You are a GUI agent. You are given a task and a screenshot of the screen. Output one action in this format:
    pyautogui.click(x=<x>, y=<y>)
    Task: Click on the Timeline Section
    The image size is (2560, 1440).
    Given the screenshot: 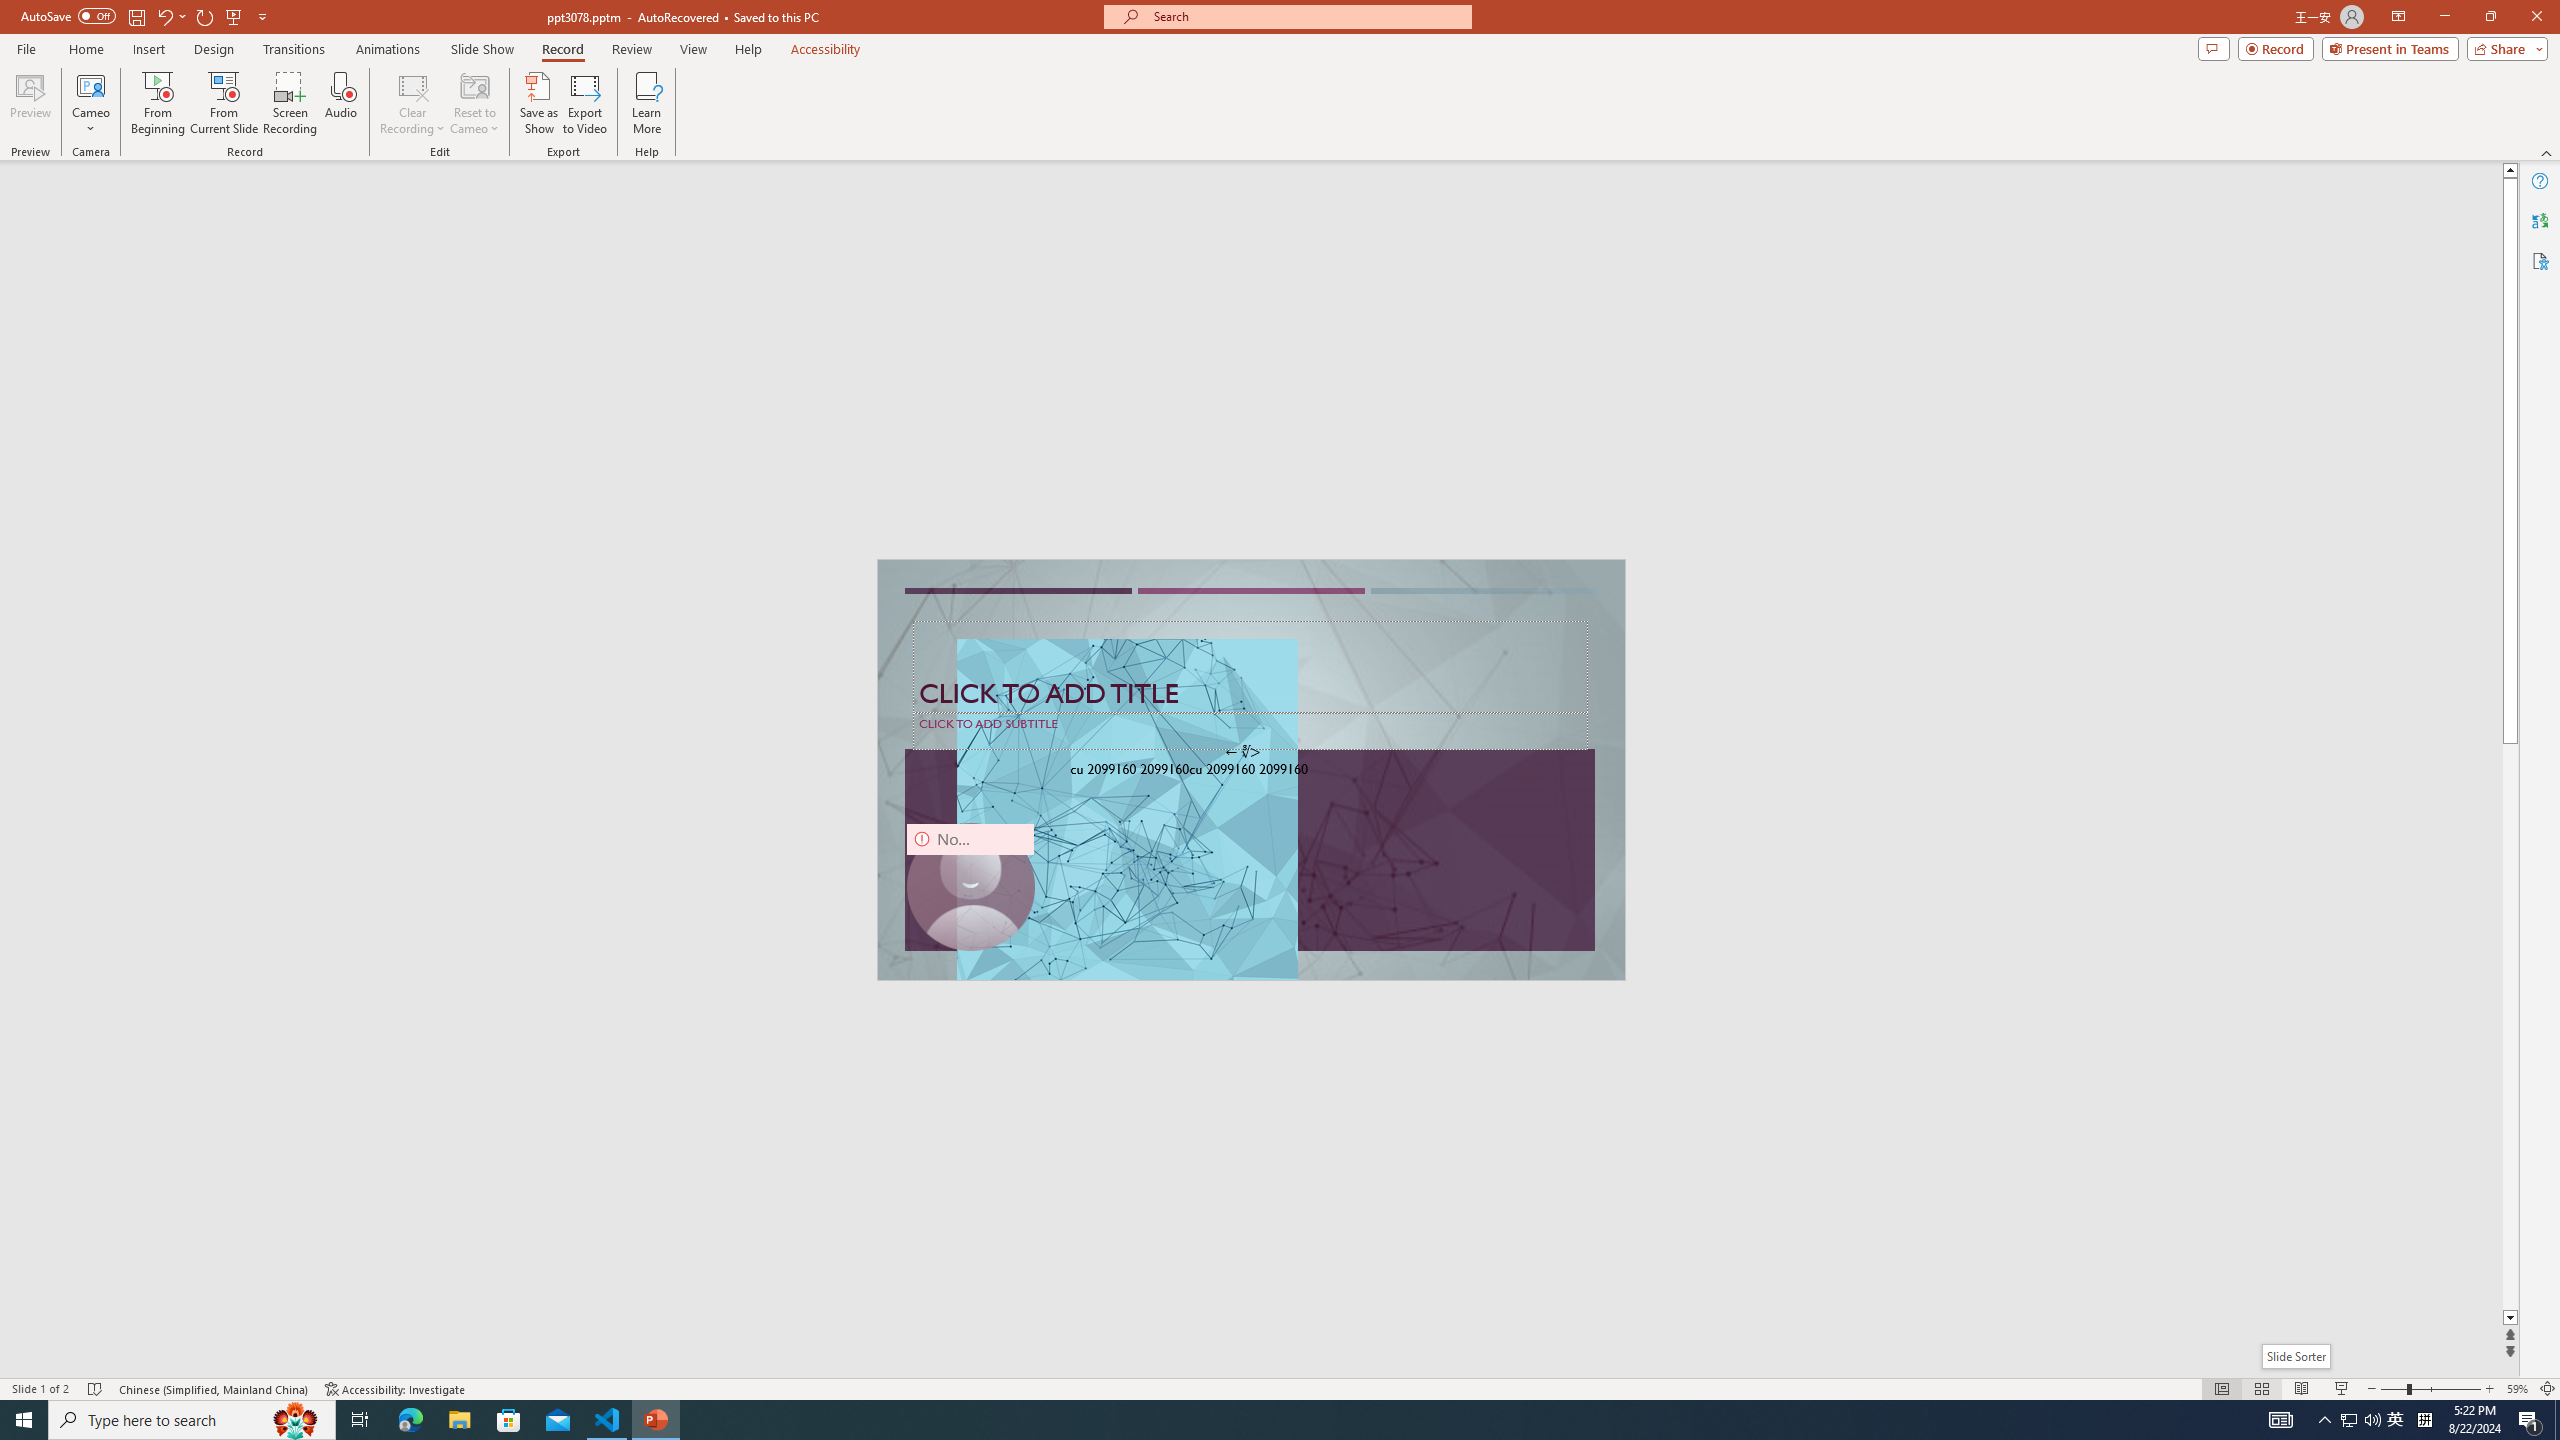 What is the action you would take?
    pyautogui.click(x=331, y=1118)
    